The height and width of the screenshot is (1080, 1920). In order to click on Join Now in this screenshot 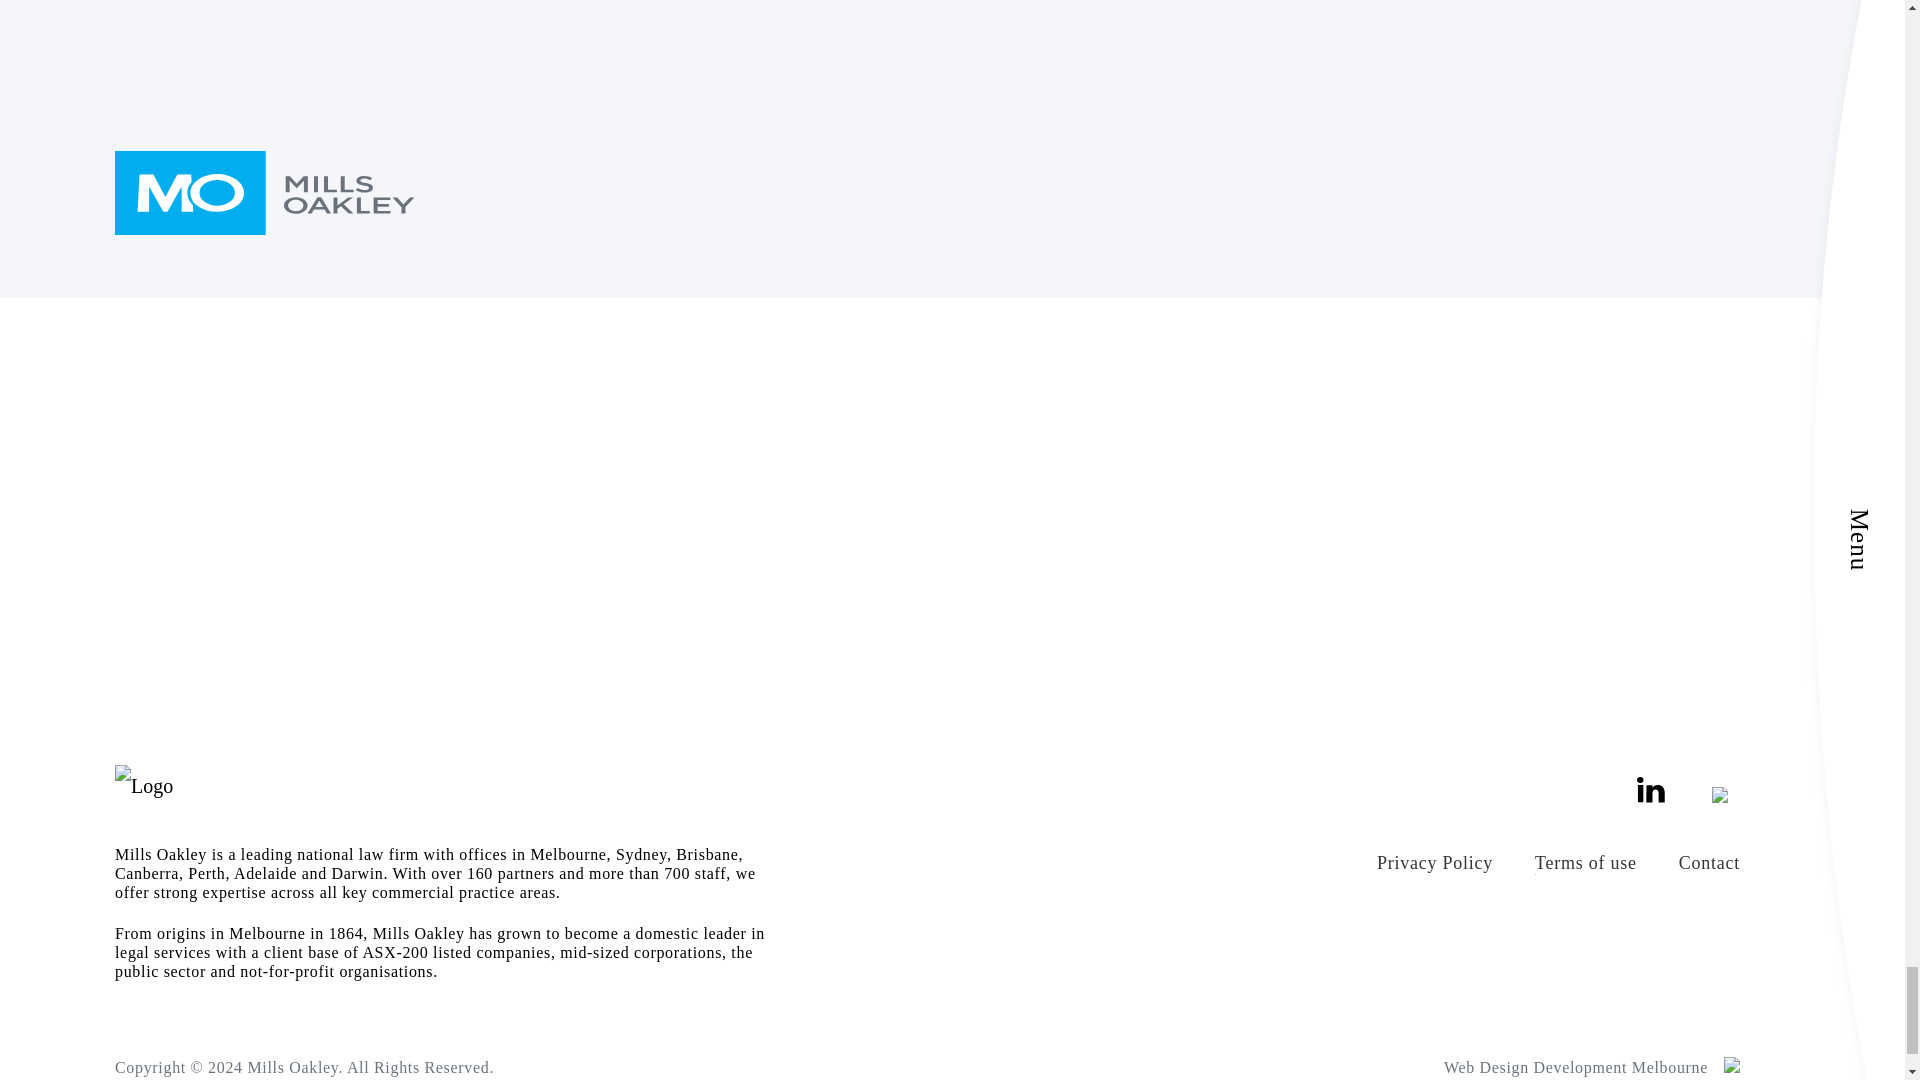, I will do `click(1252, 232)`.